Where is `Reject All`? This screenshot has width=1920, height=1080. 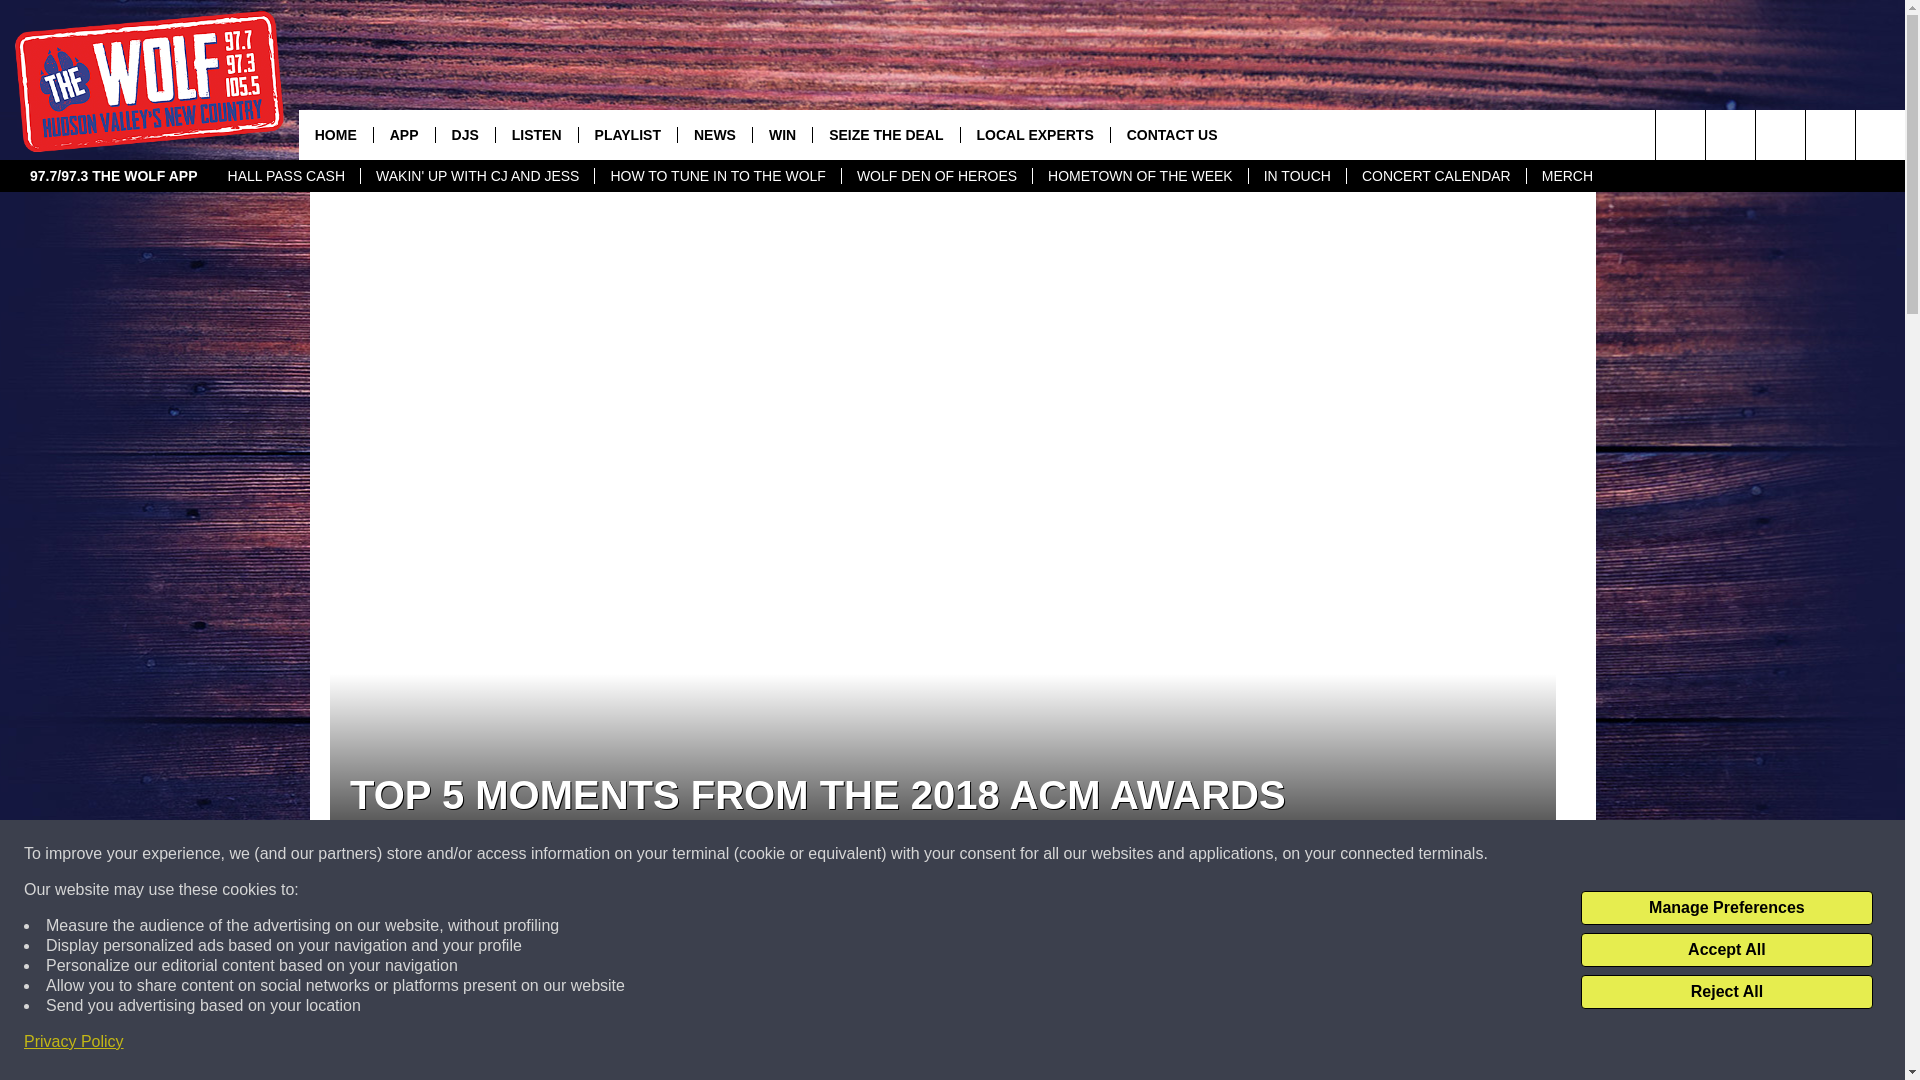
Reject All is located at coordinates (1726, 992).